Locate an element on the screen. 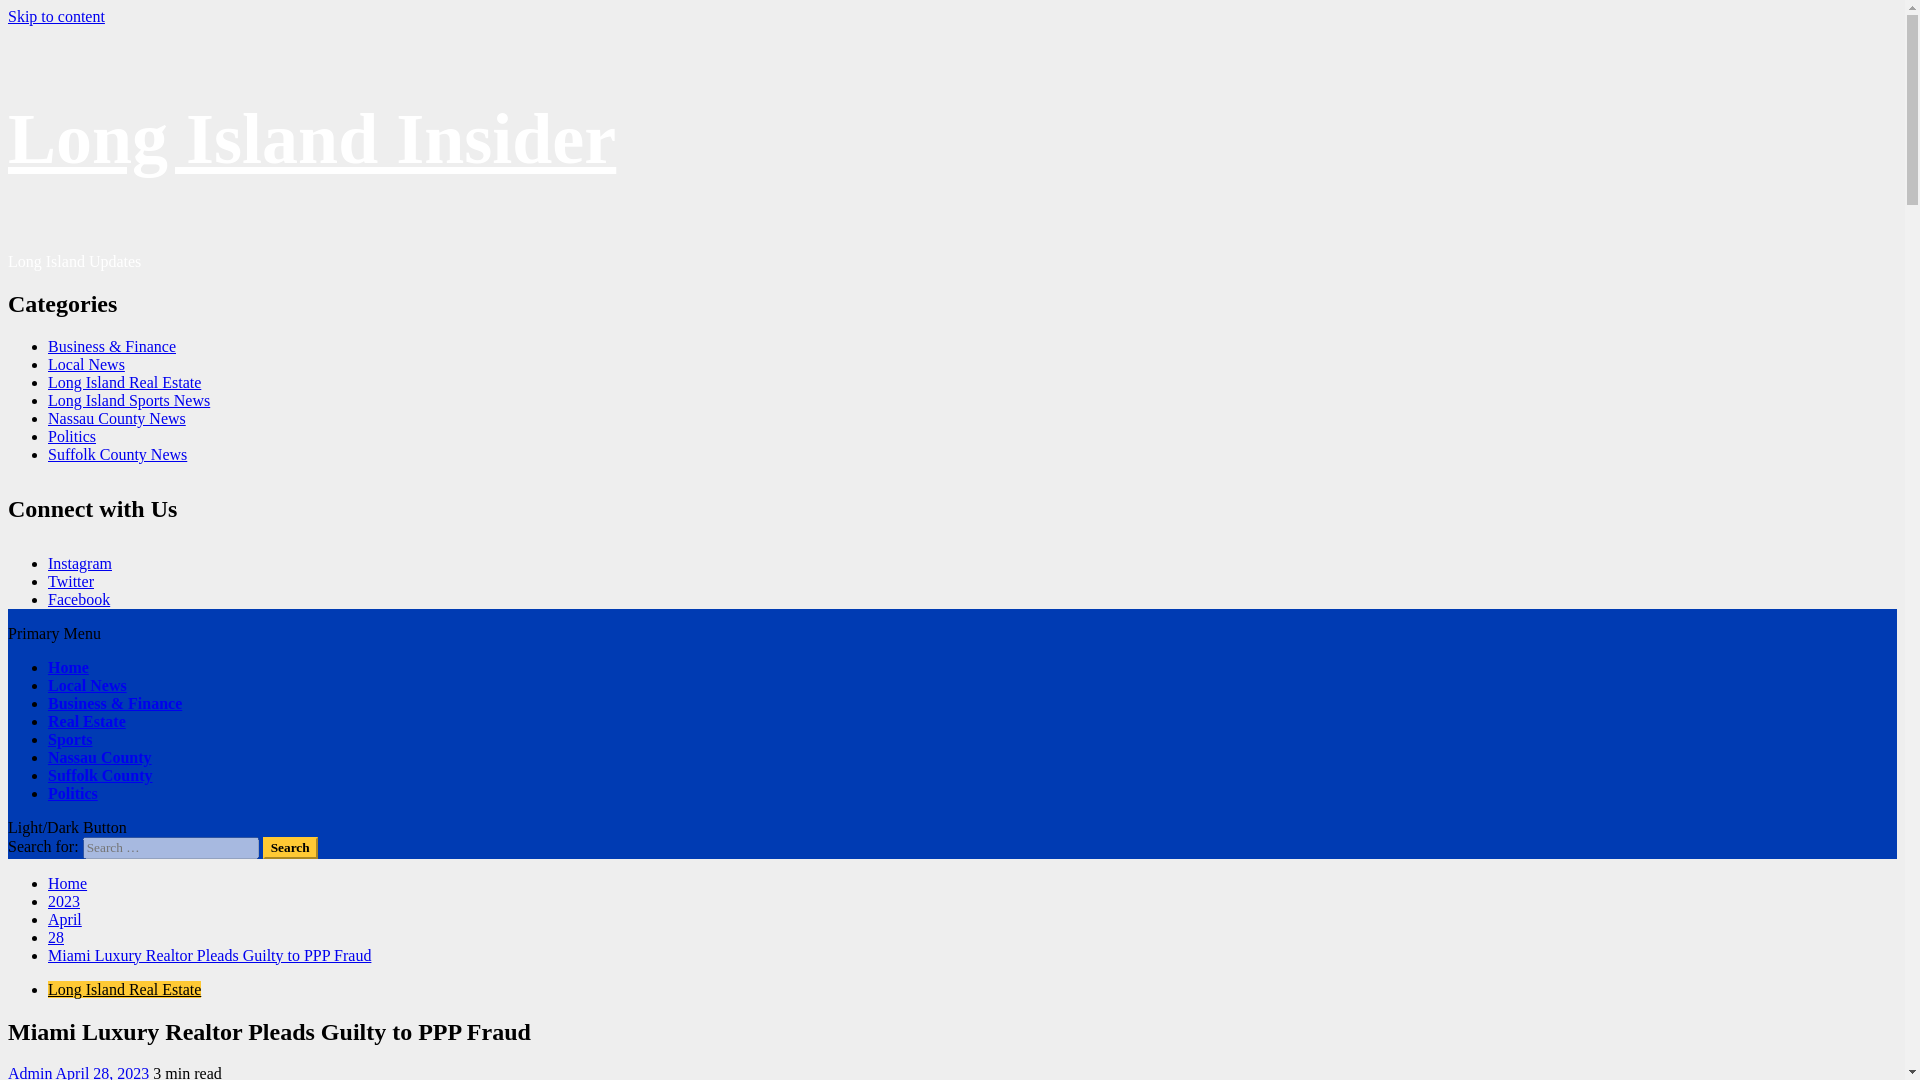  Nassau County is located at coordinates (100, 757).